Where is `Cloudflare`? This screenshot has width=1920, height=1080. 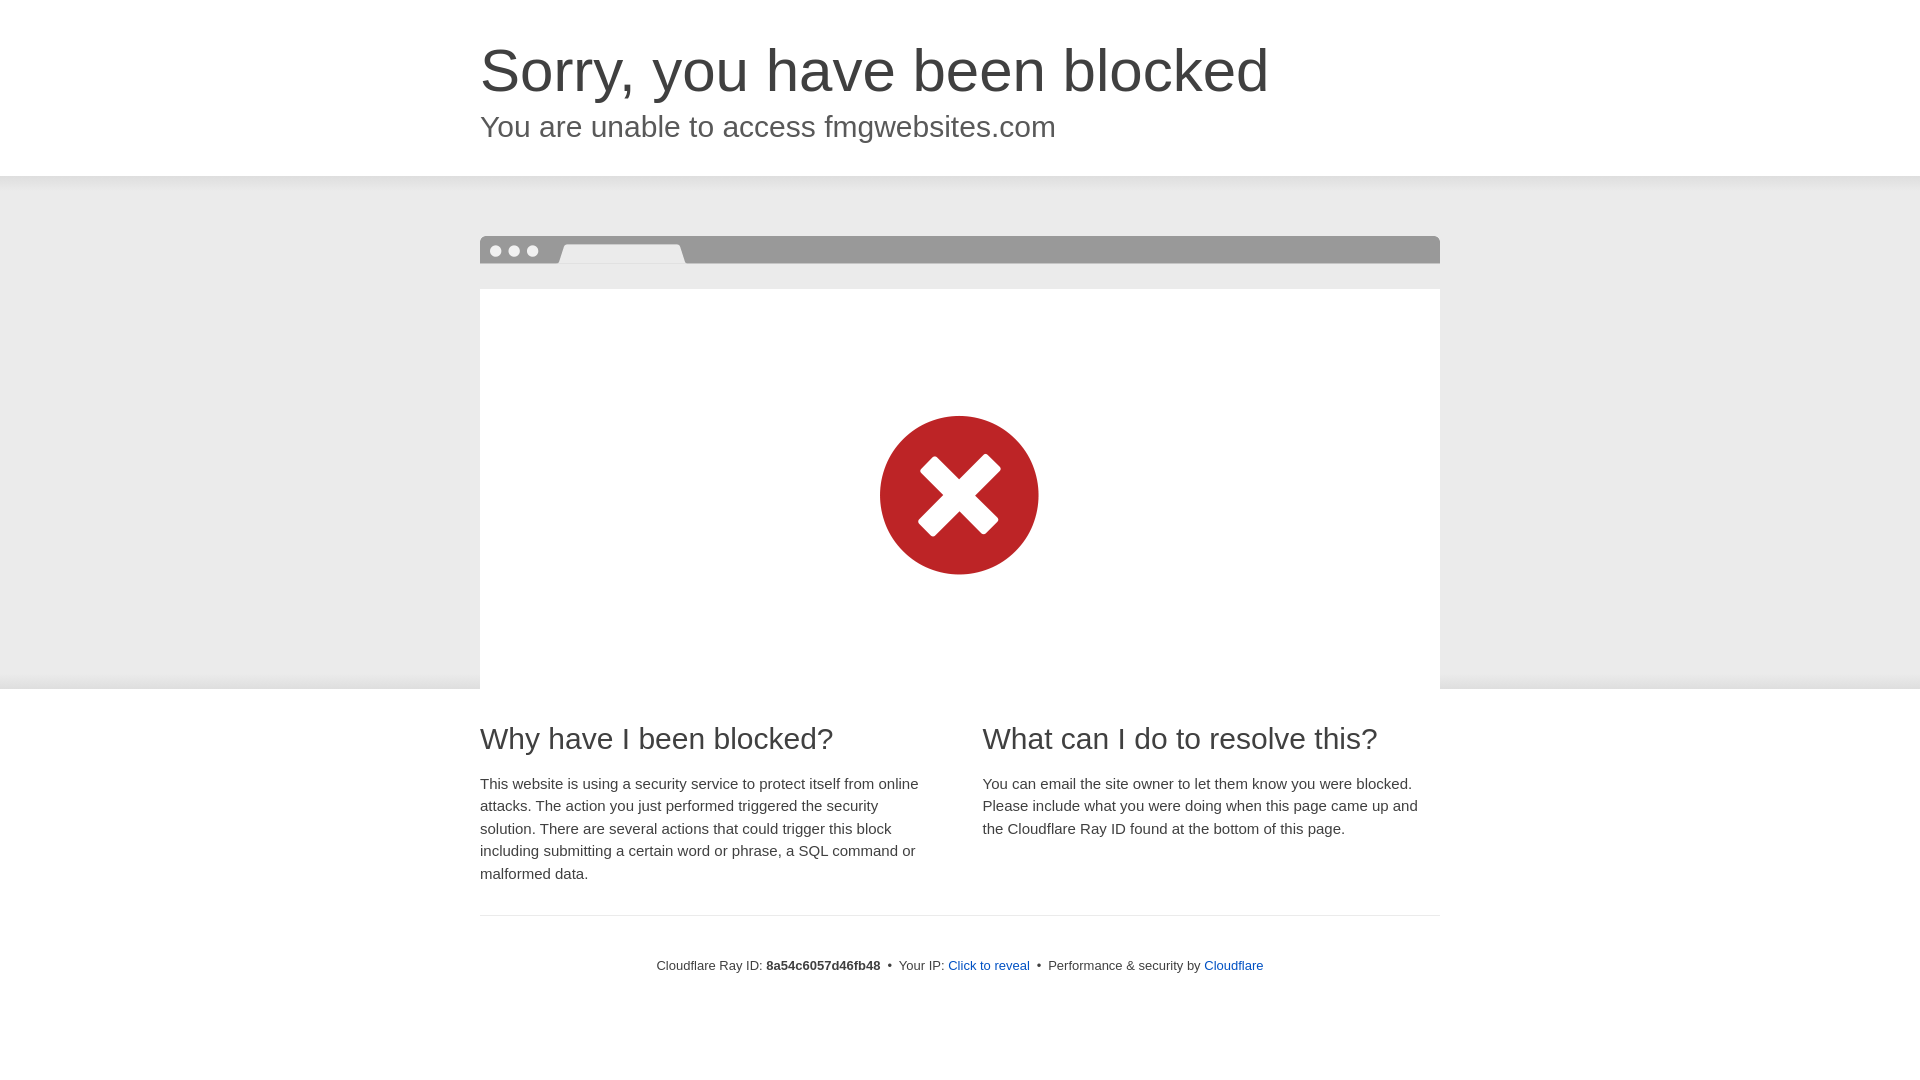 Cloudflare is located at coordinates (1233, 965).